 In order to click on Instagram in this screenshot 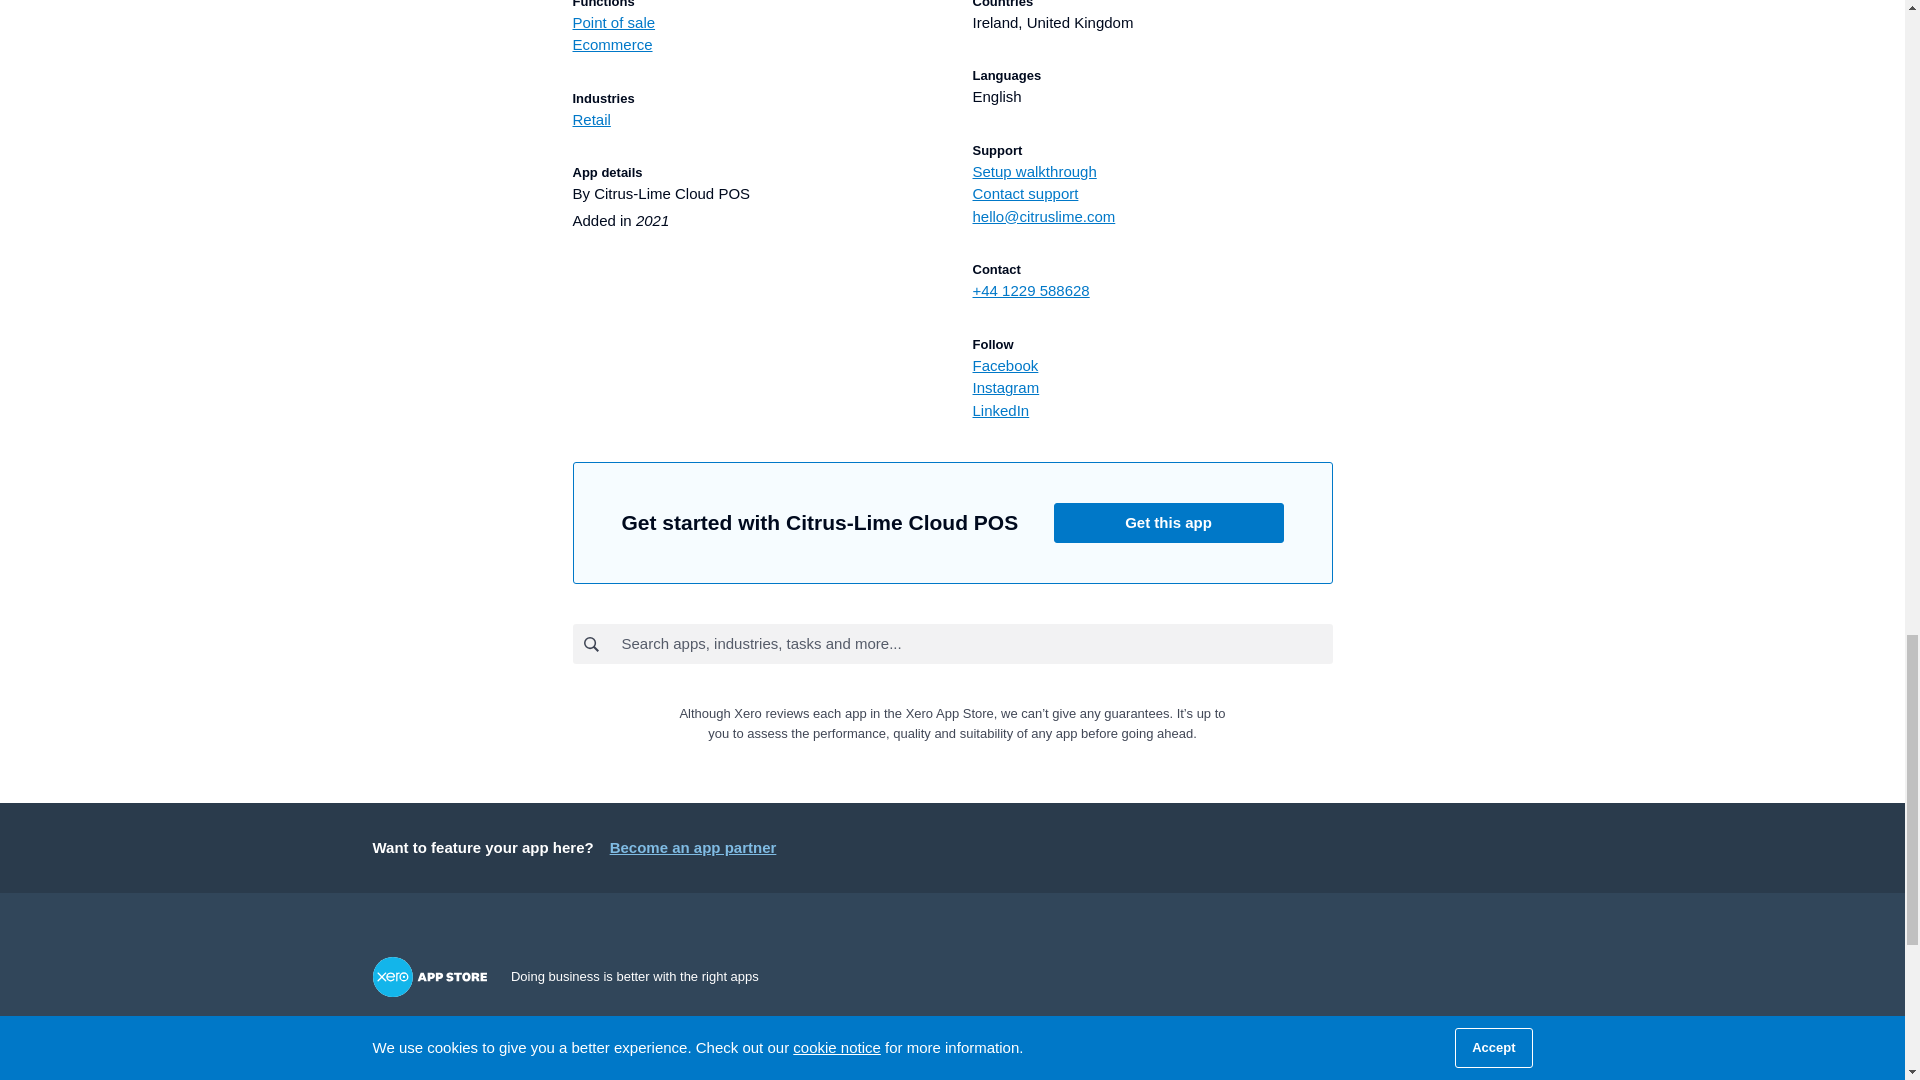, I will do `click(1152, 388)`.